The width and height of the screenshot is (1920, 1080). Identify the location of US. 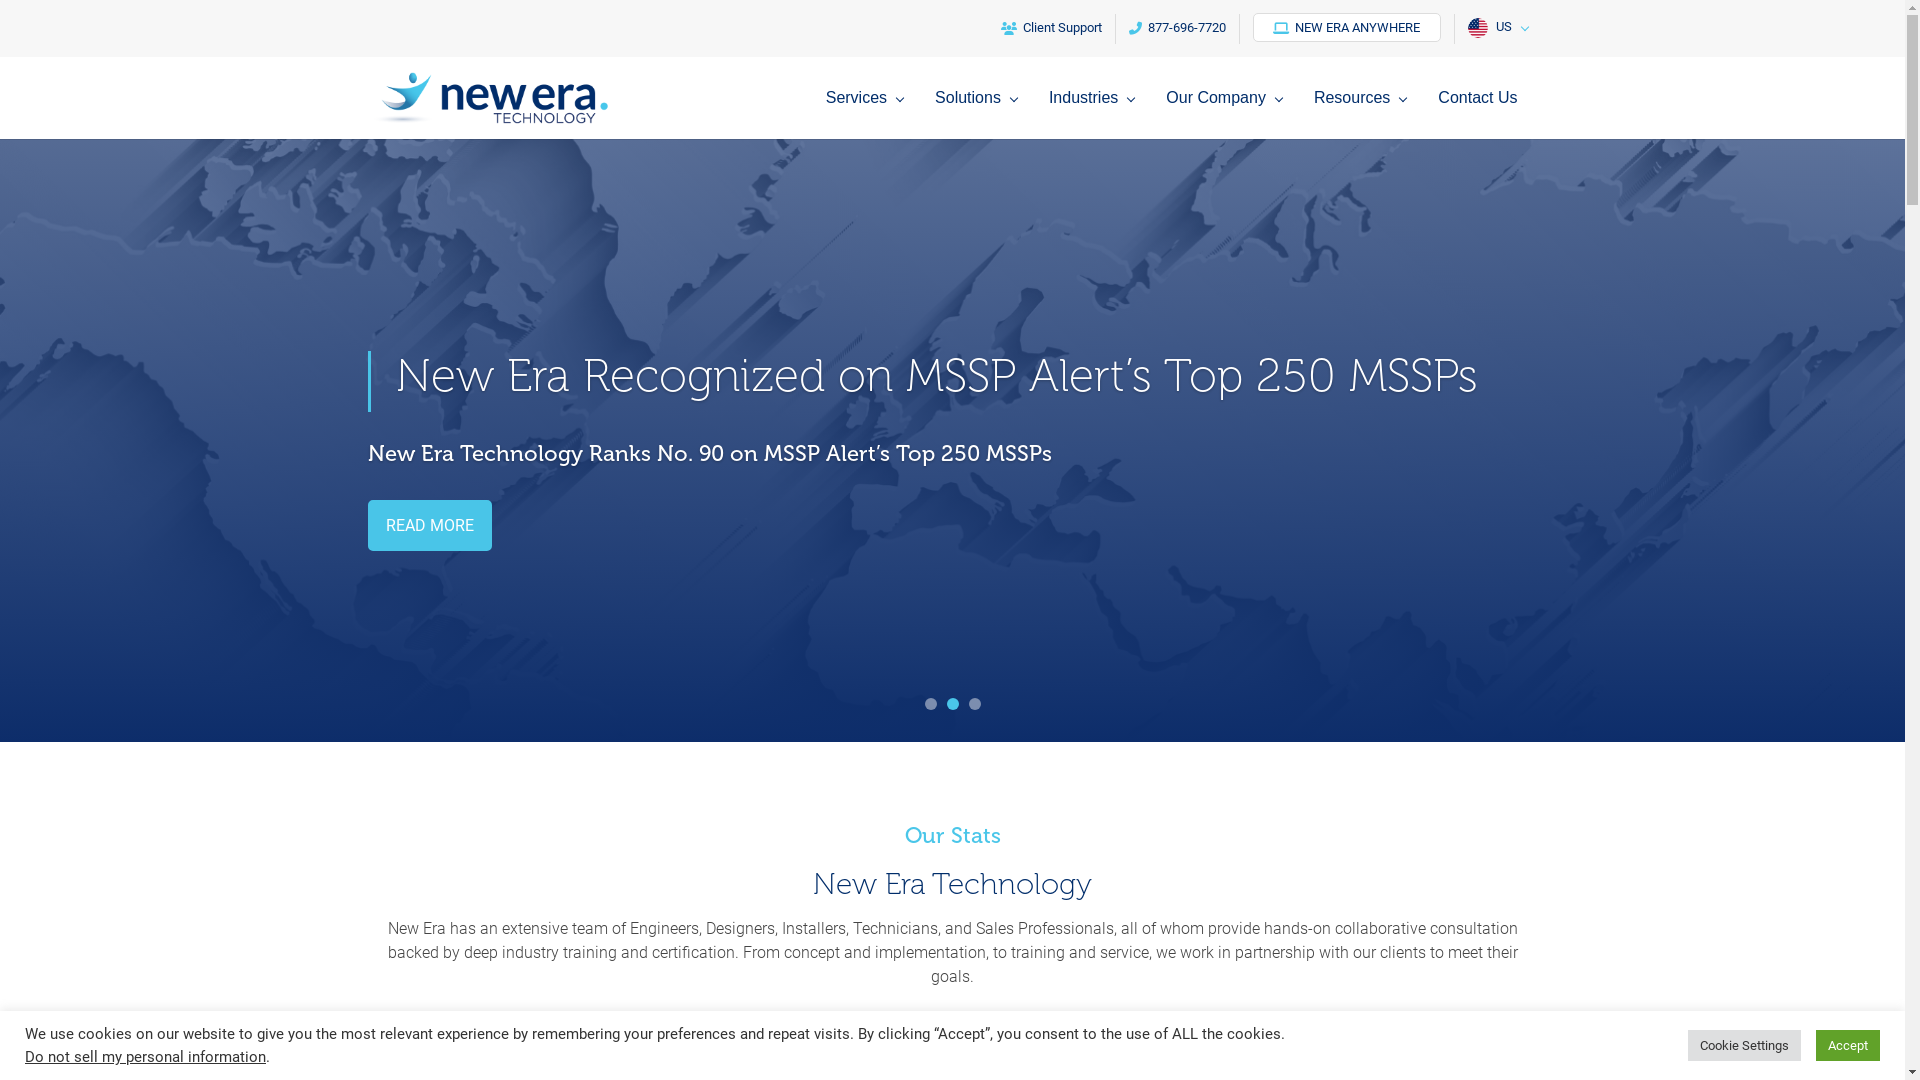
(1496, 29).